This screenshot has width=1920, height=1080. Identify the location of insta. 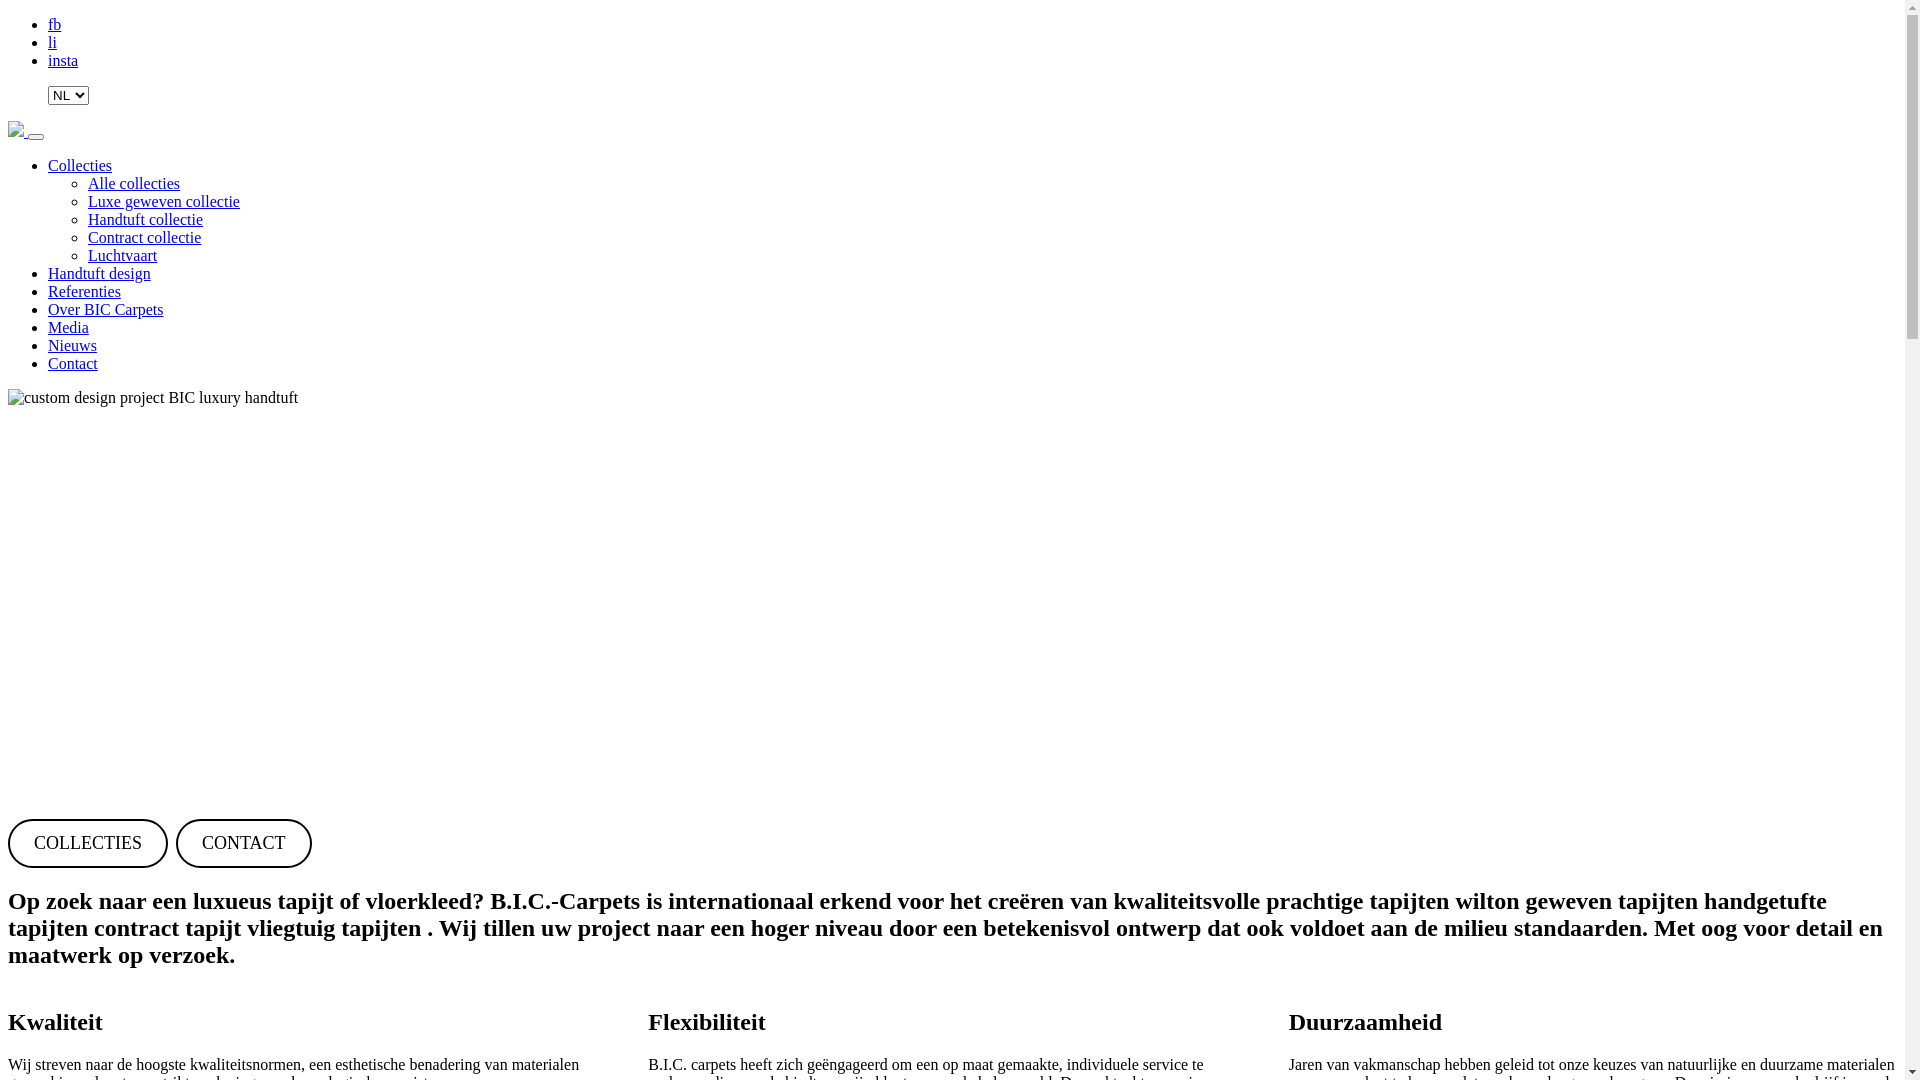
(63, 60).